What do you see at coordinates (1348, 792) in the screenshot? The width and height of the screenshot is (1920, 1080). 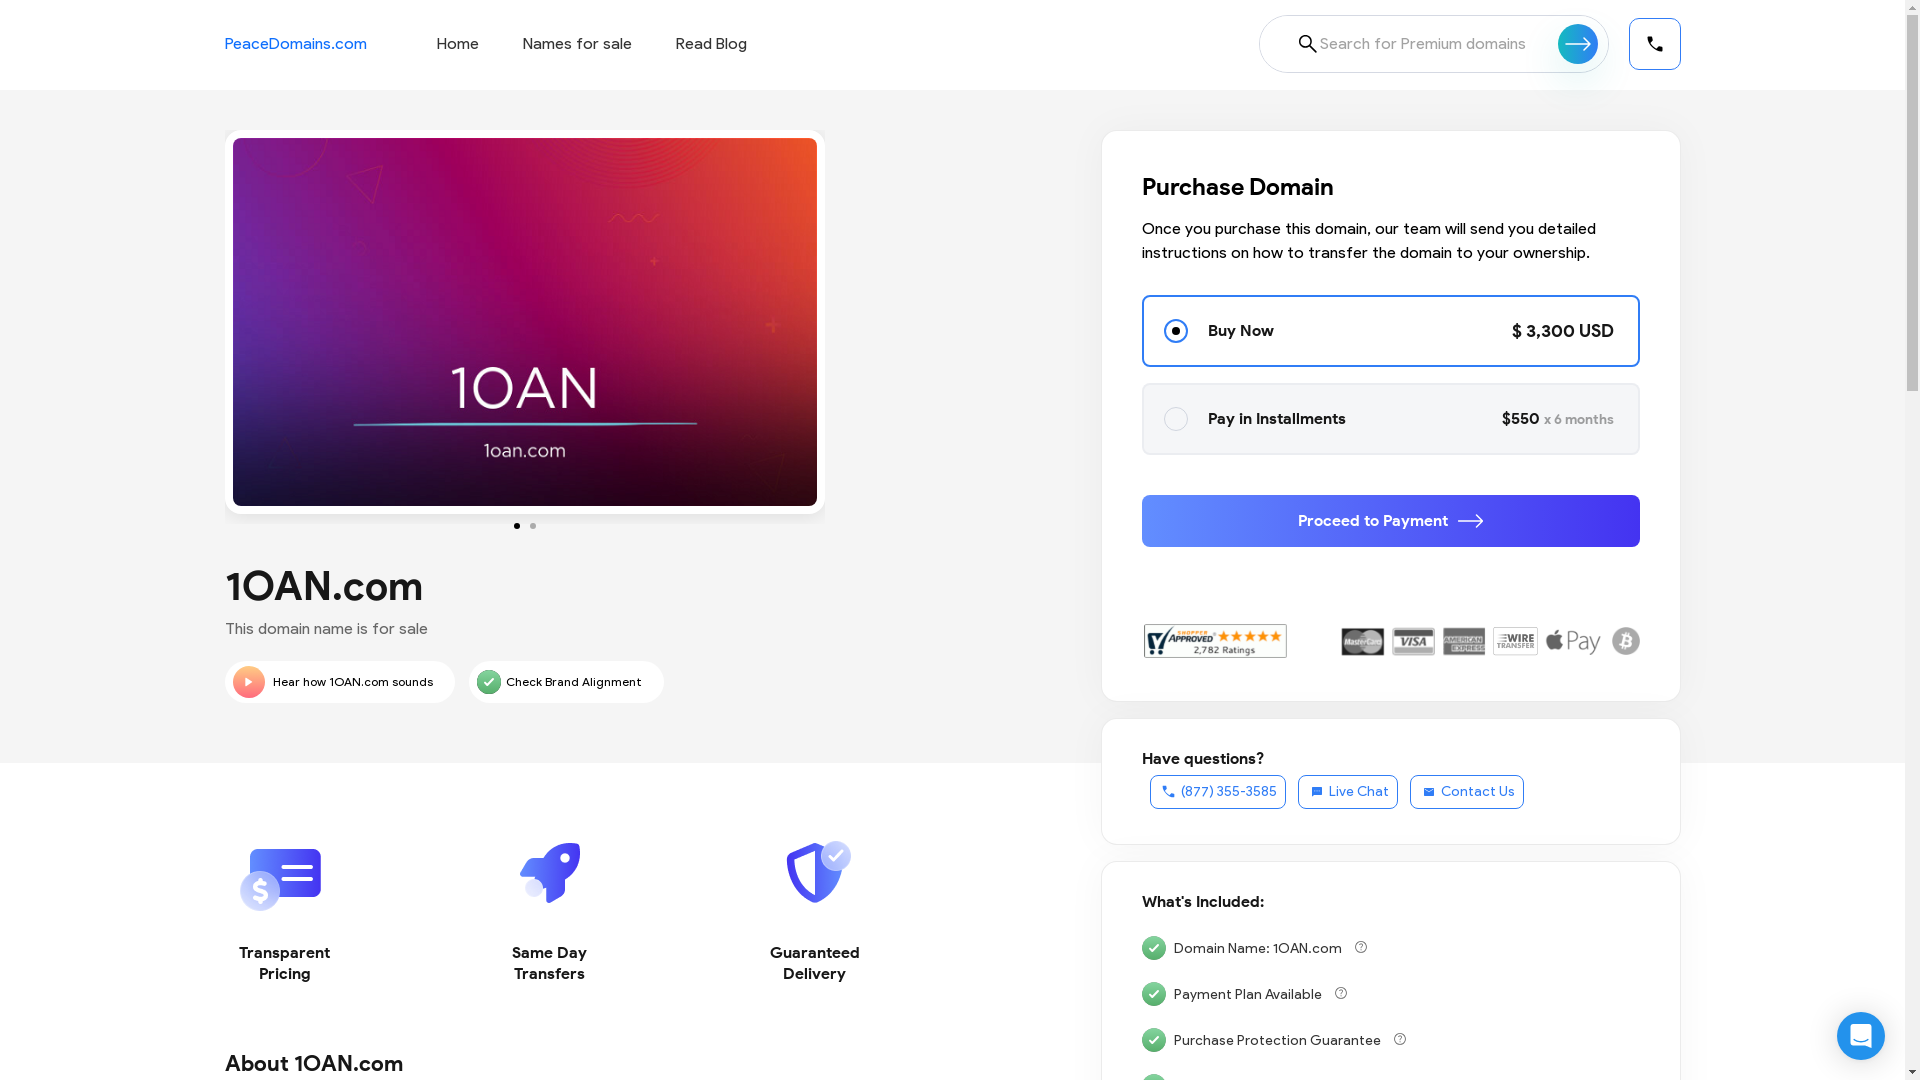 I see `Live Chat` at bounding box center [1348, 792].